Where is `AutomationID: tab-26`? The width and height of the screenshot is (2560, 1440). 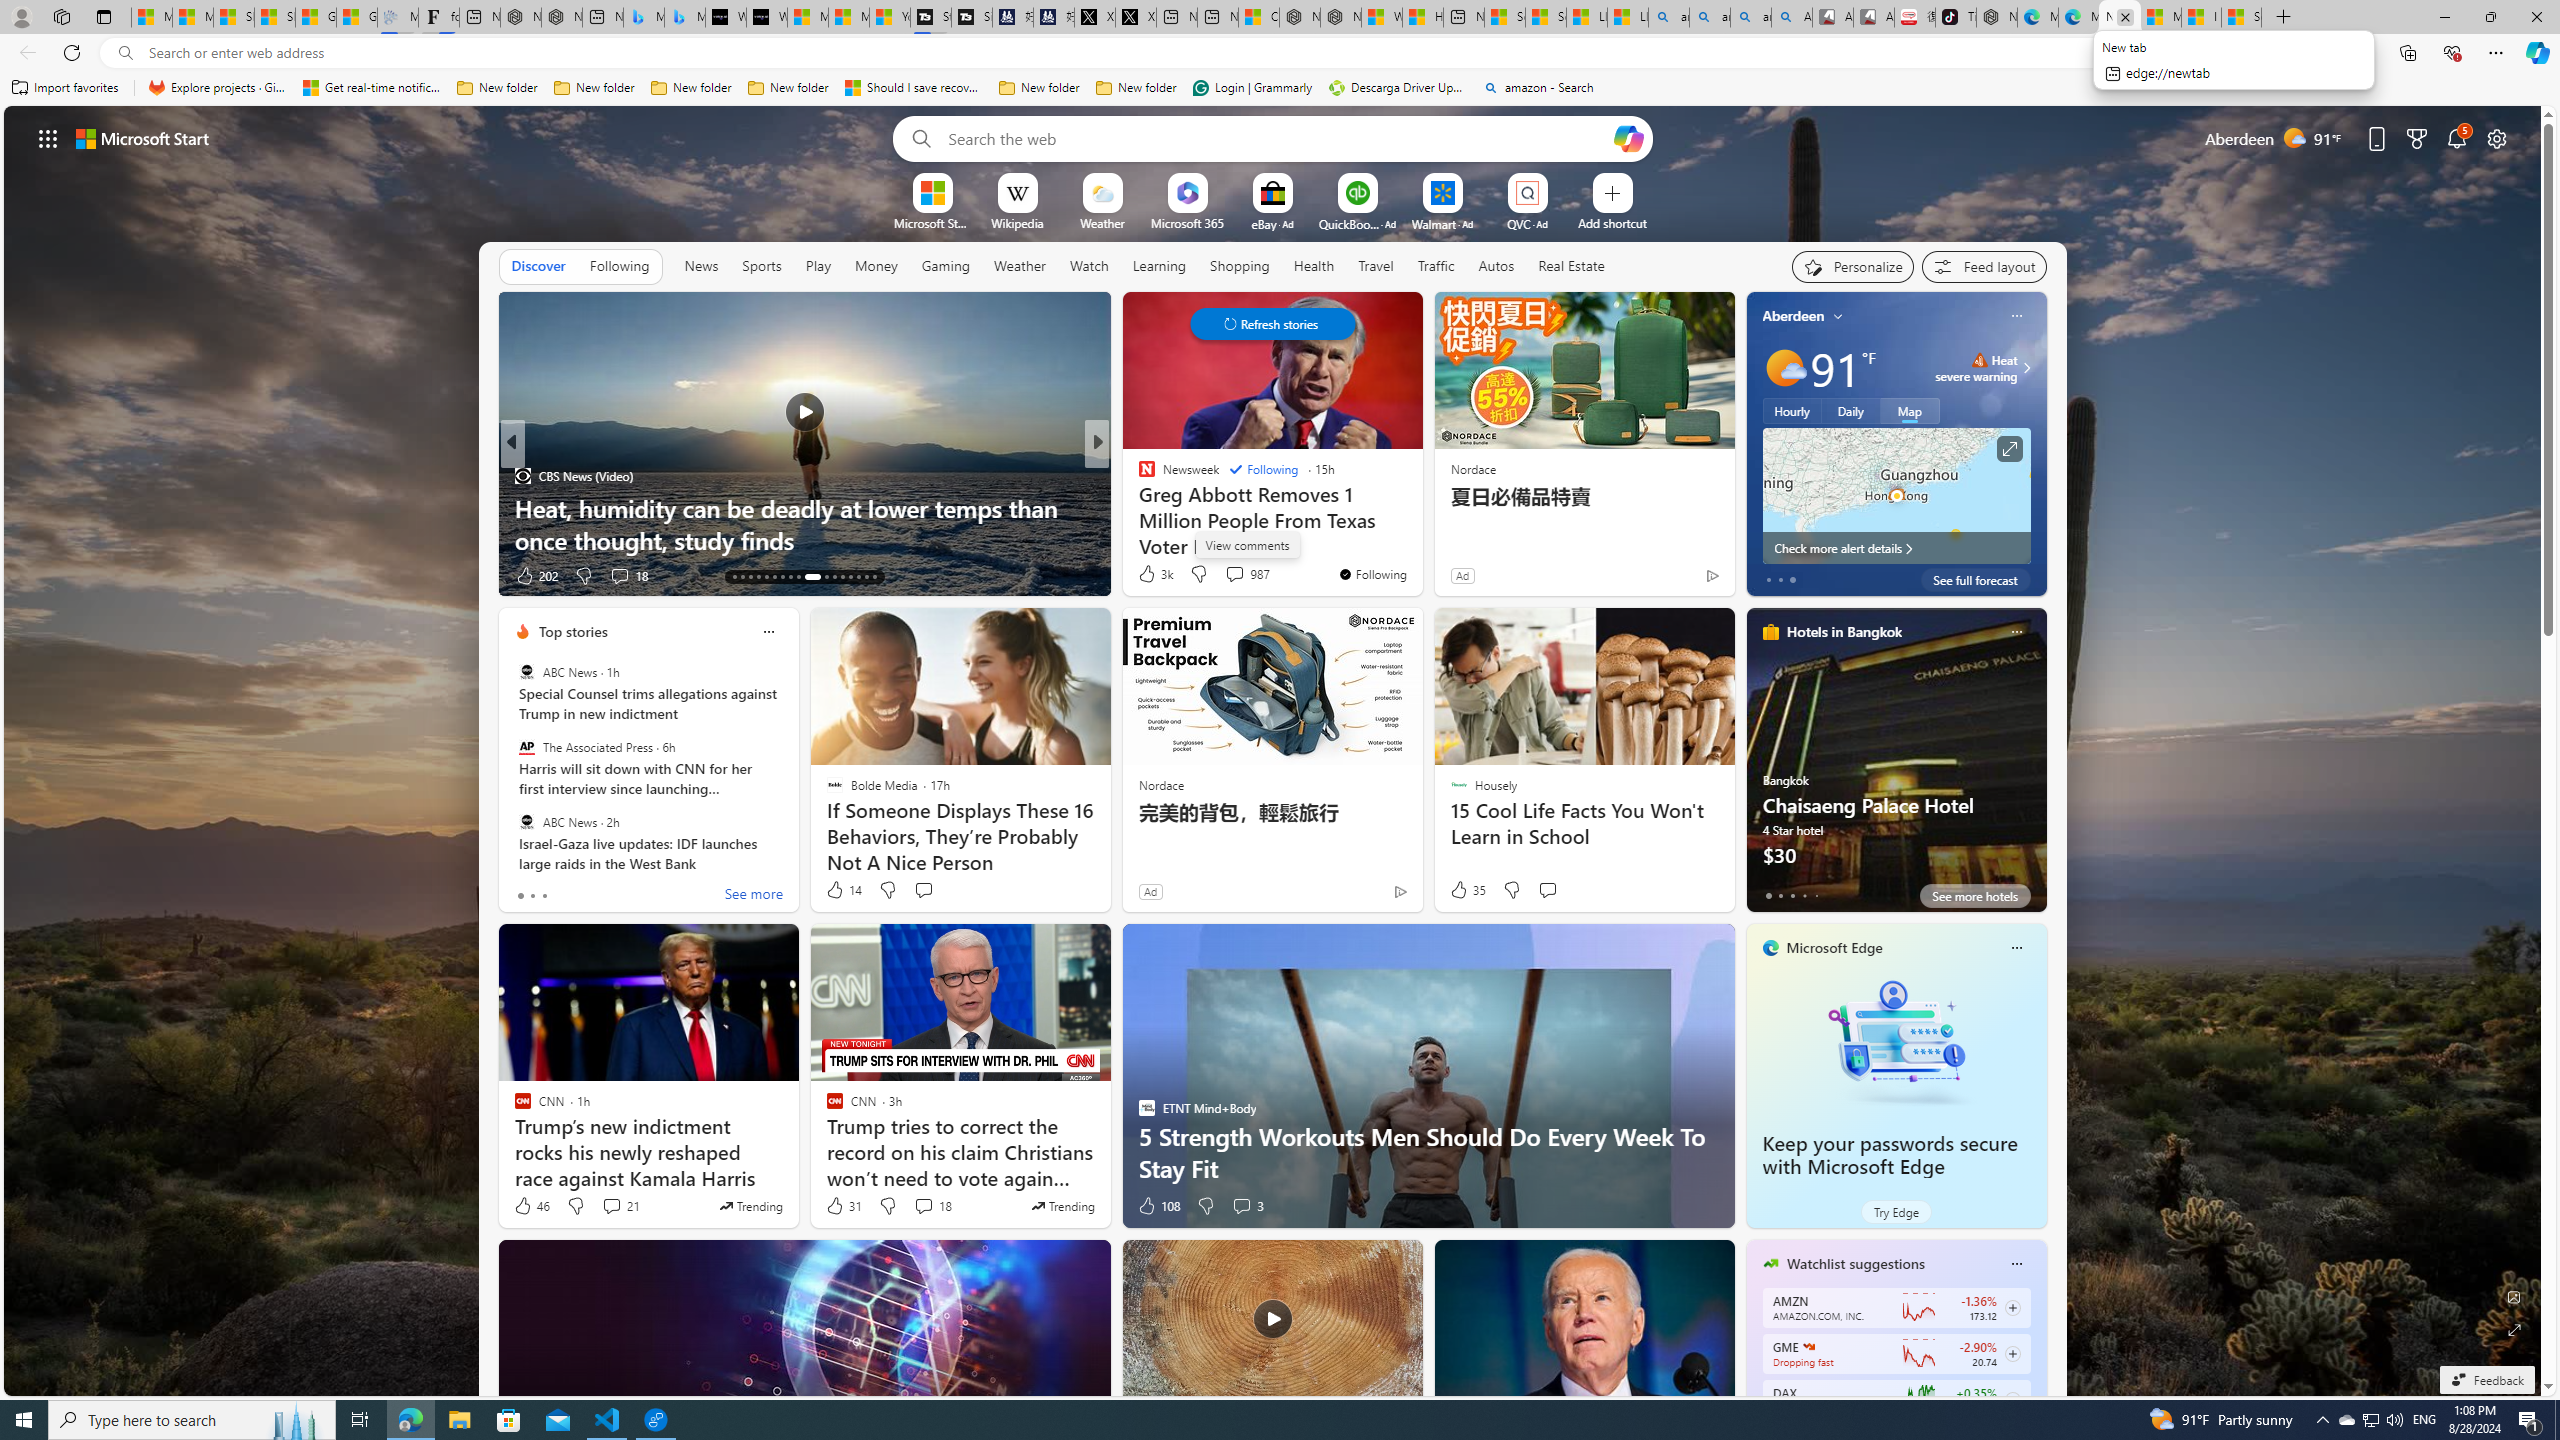
AutomationID: tab-26 is located at coordinates (850, 577).